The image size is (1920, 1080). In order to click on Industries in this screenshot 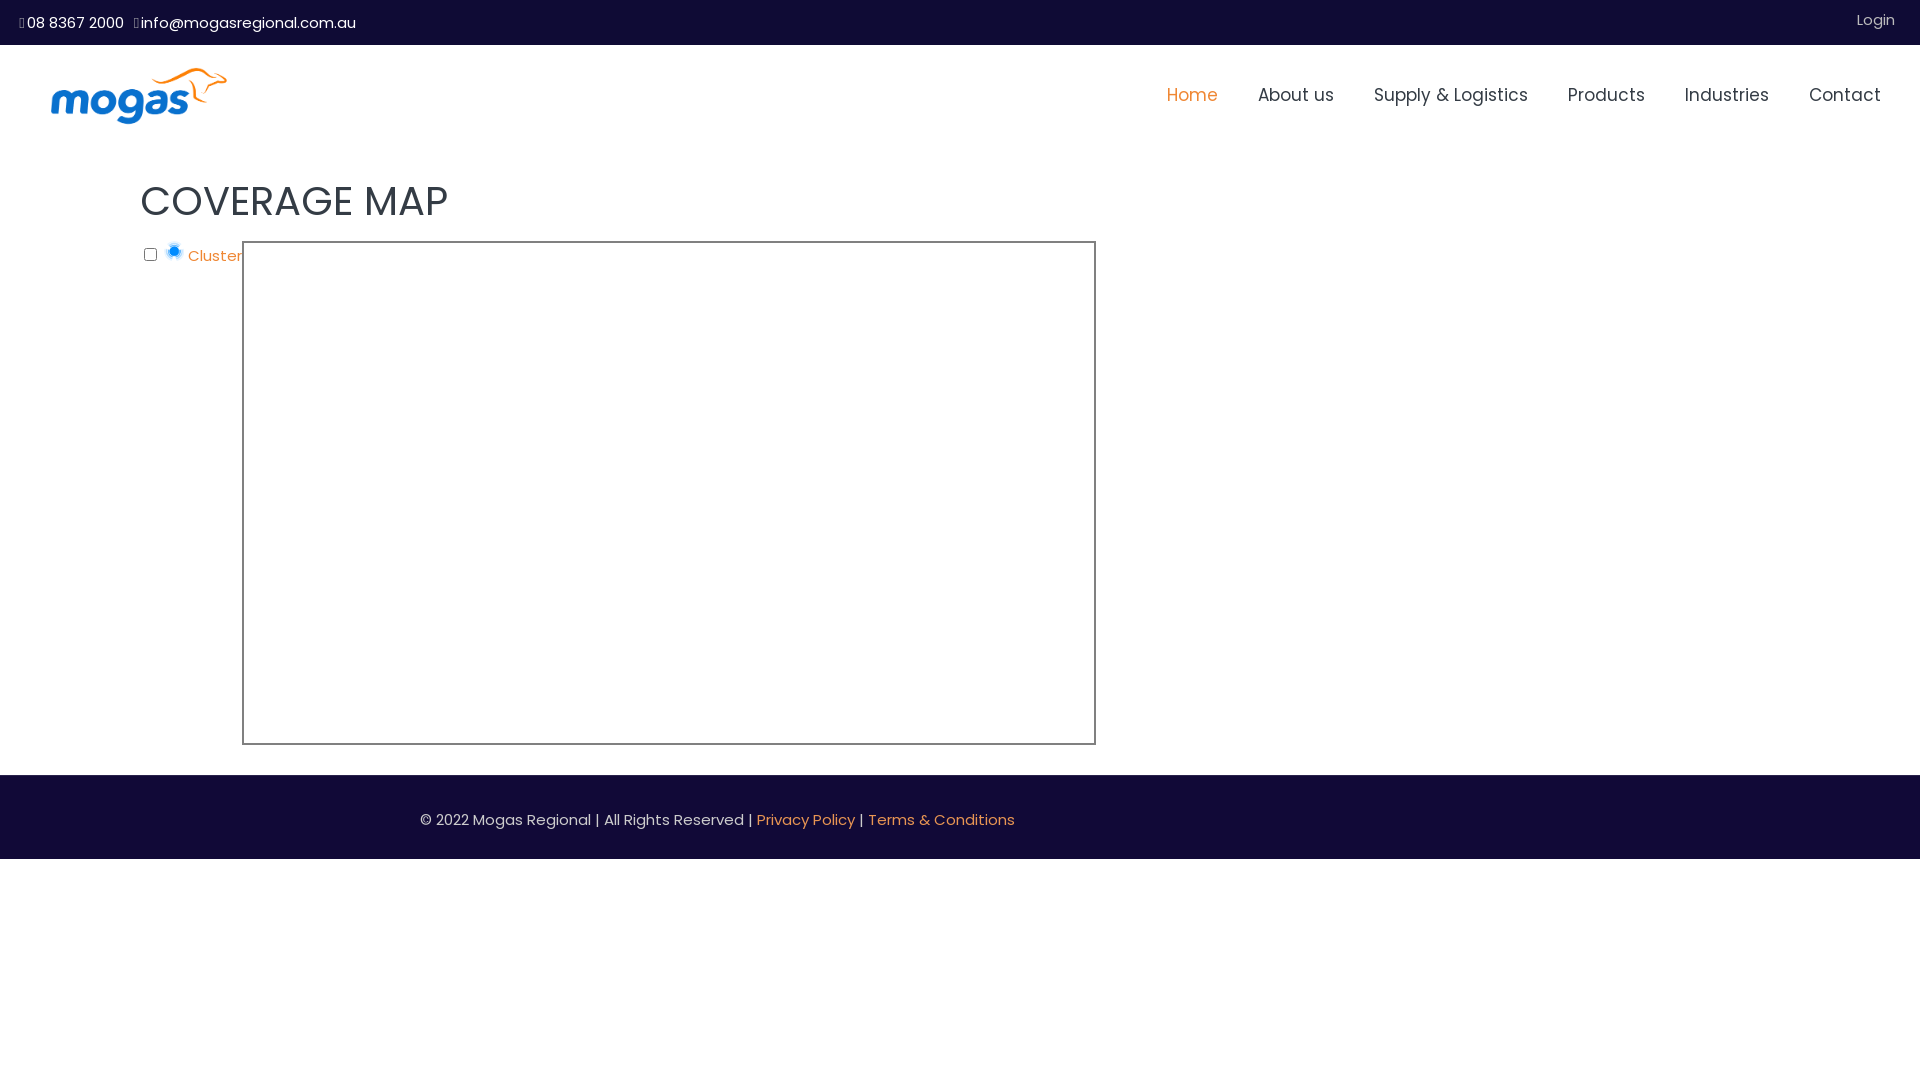, I will do `click(1727, 95)`.